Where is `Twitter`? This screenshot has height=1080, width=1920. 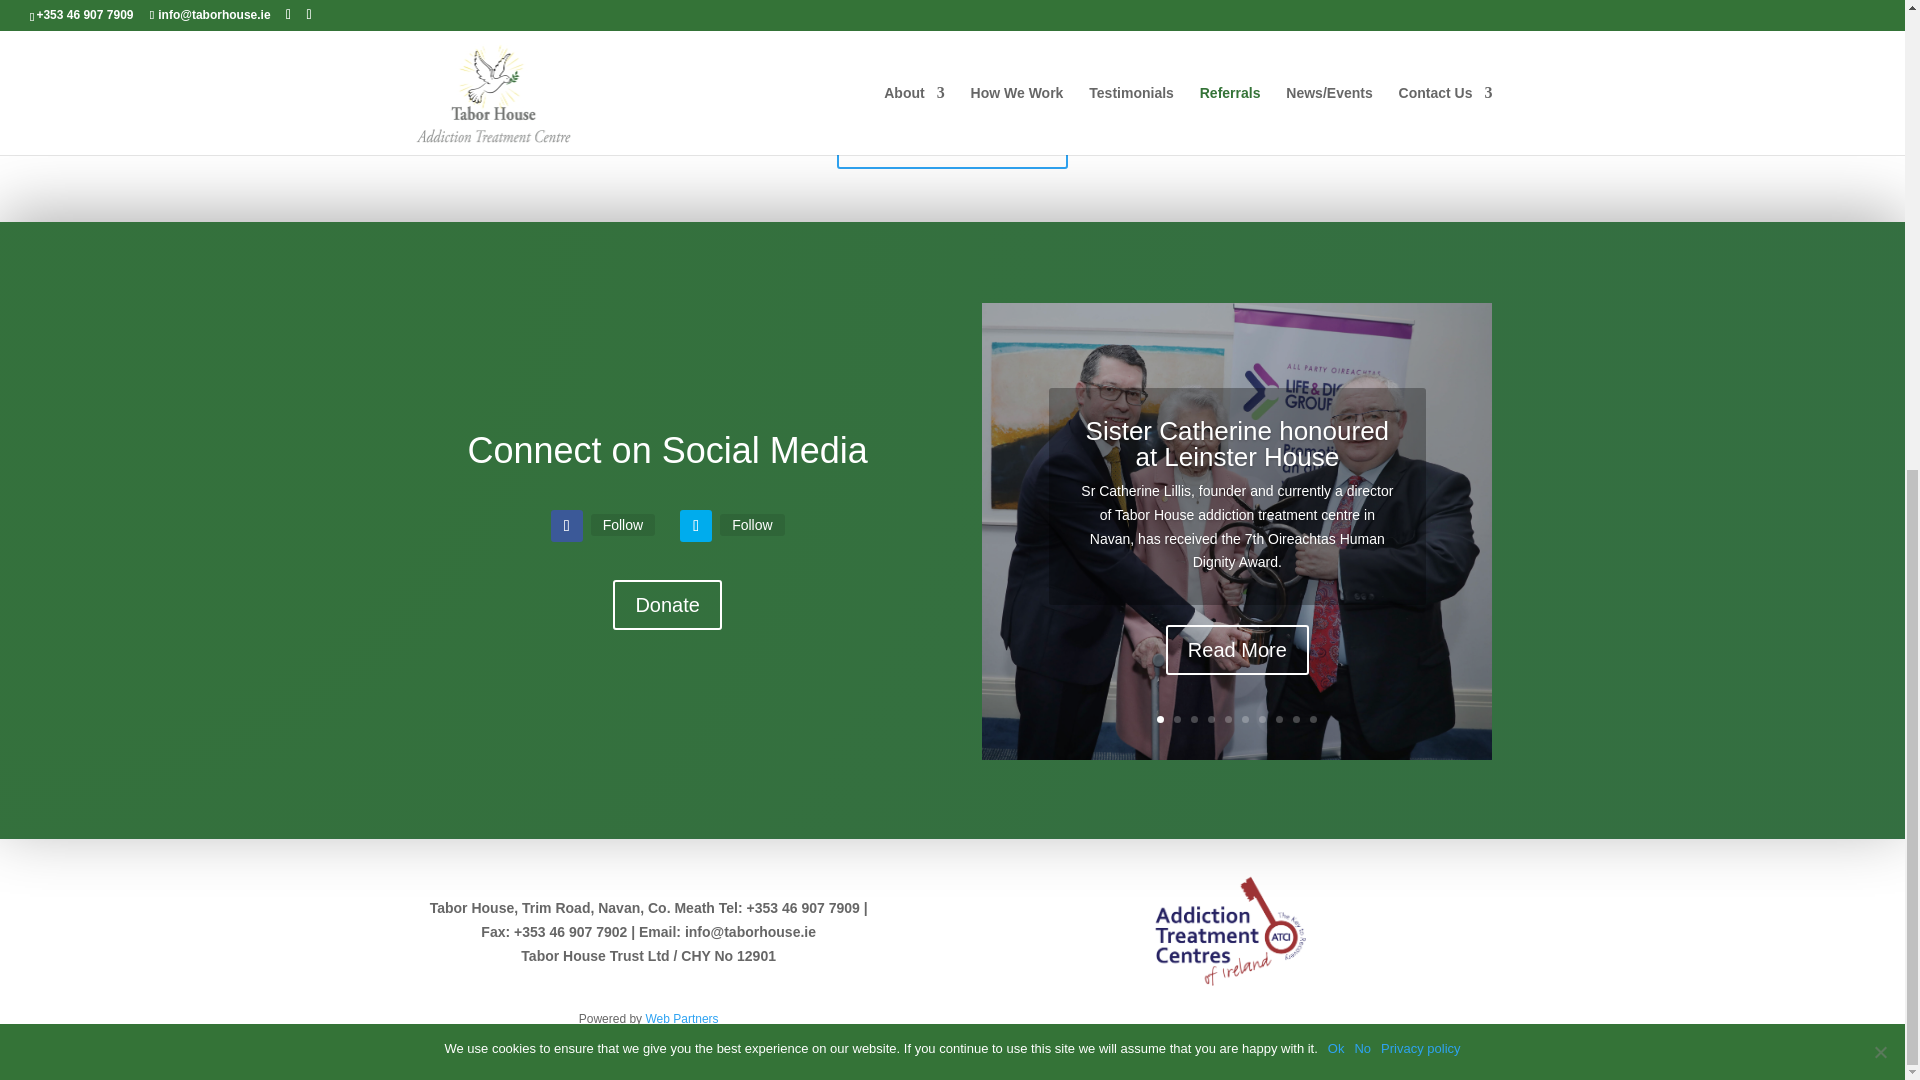
Twitter is located at coordinates (752, 524).